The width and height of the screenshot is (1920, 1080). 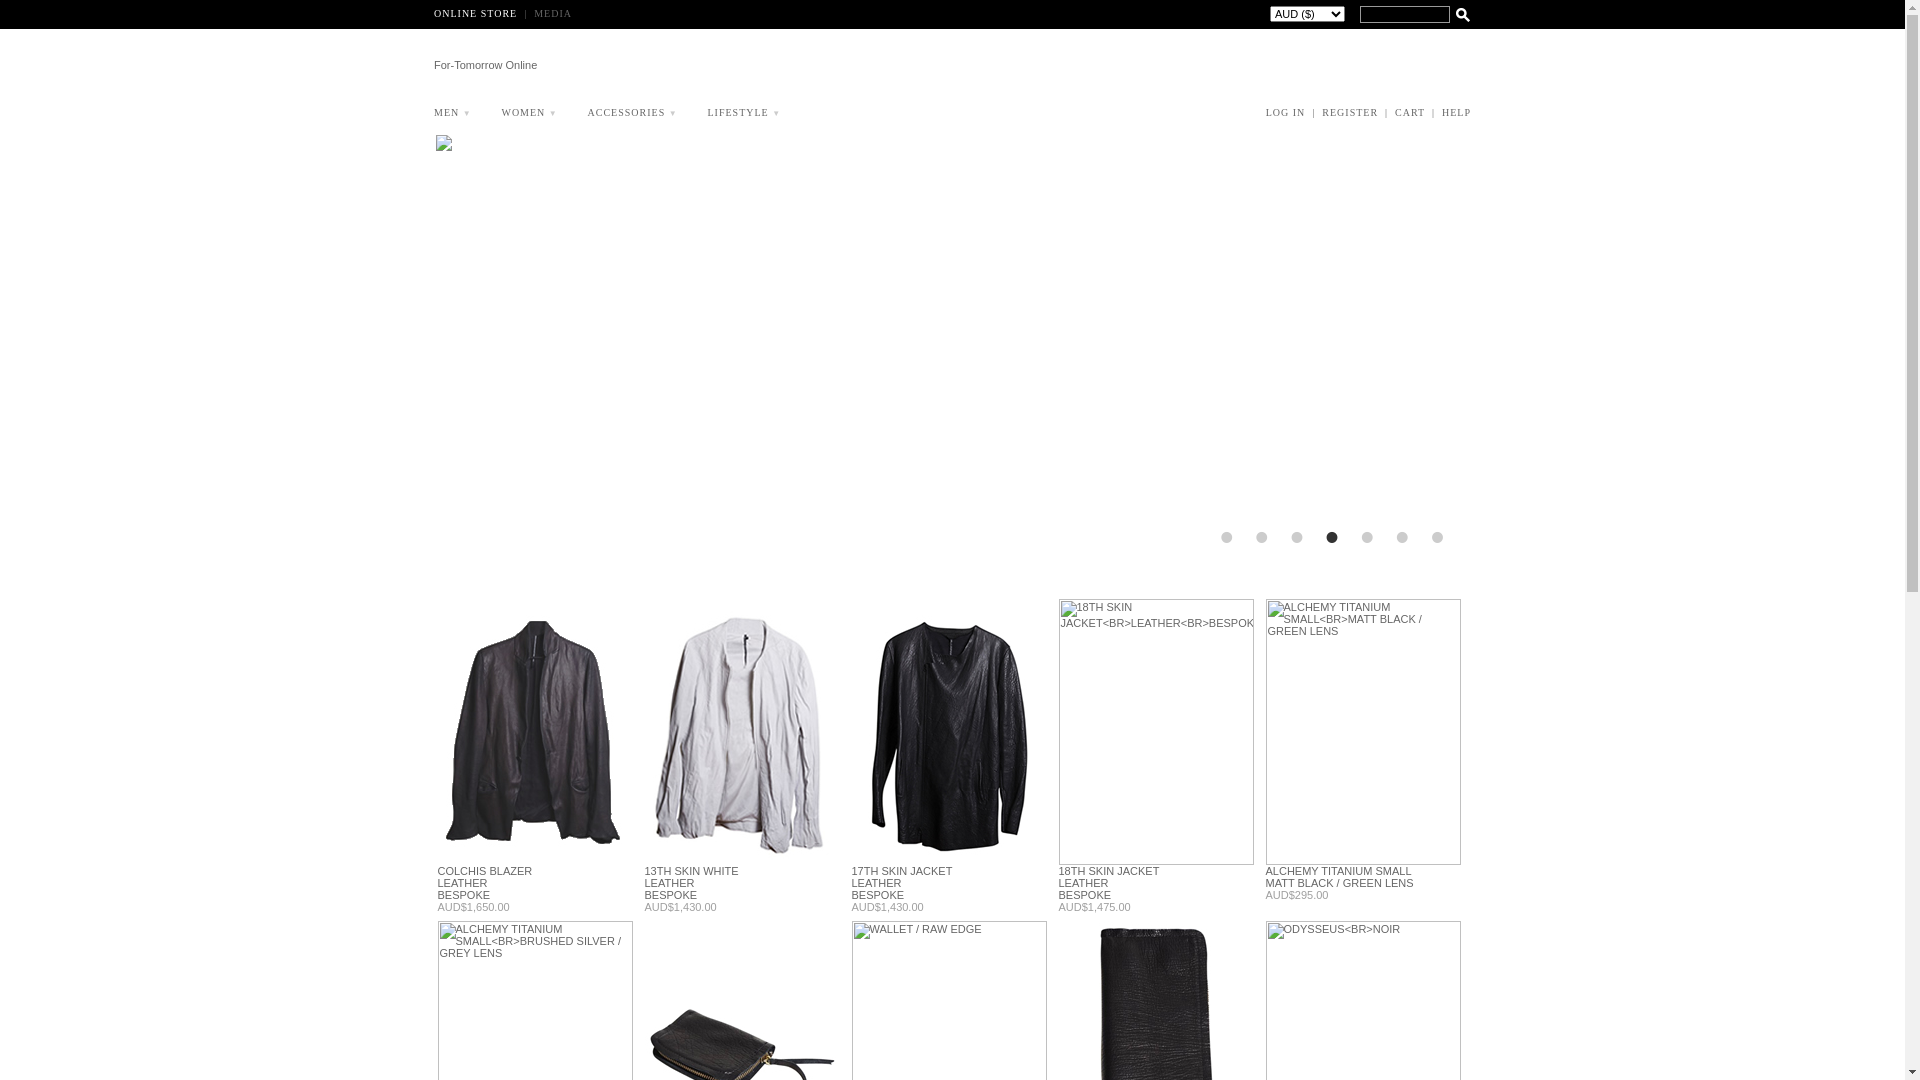 I want to click on REGISTER, so click(x=1352, y=112).